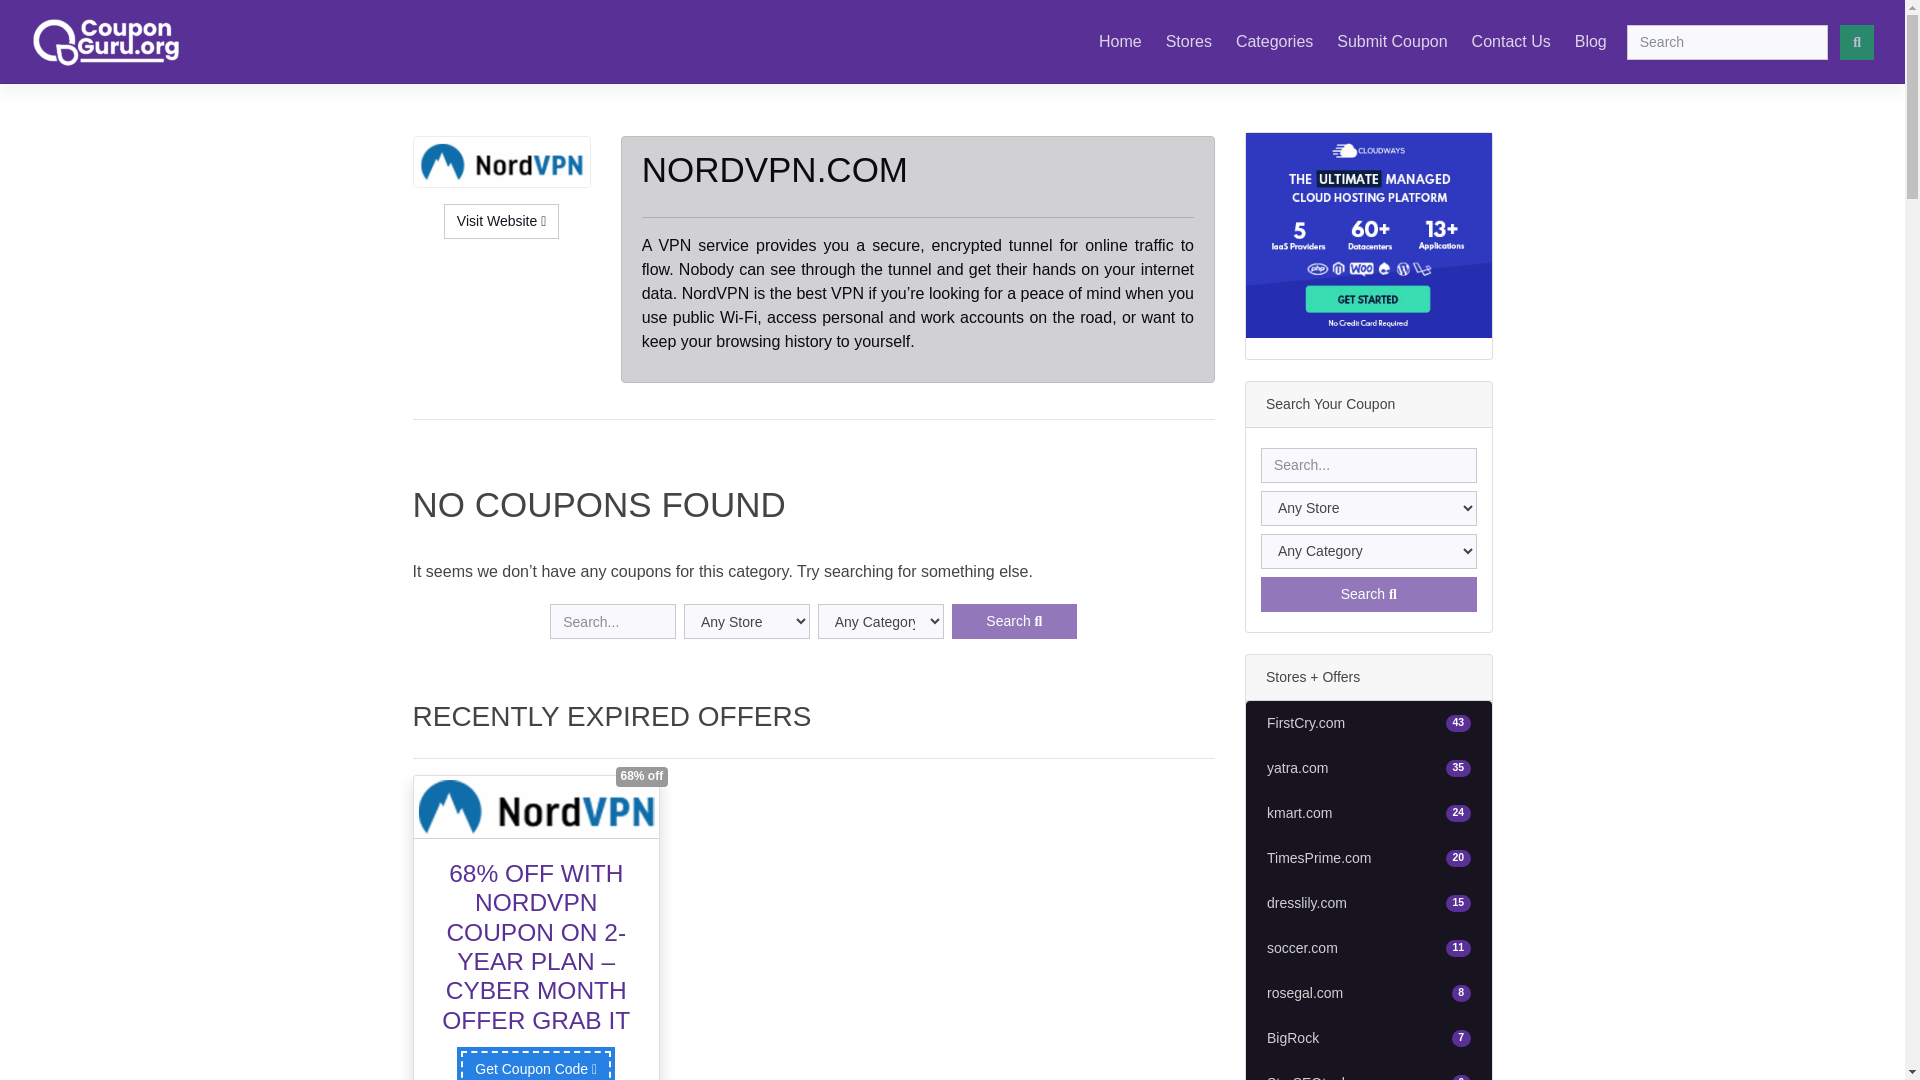  Describe the element at coordinates (1511, 41) in the screenshot. I see `Contact Us` at that location.